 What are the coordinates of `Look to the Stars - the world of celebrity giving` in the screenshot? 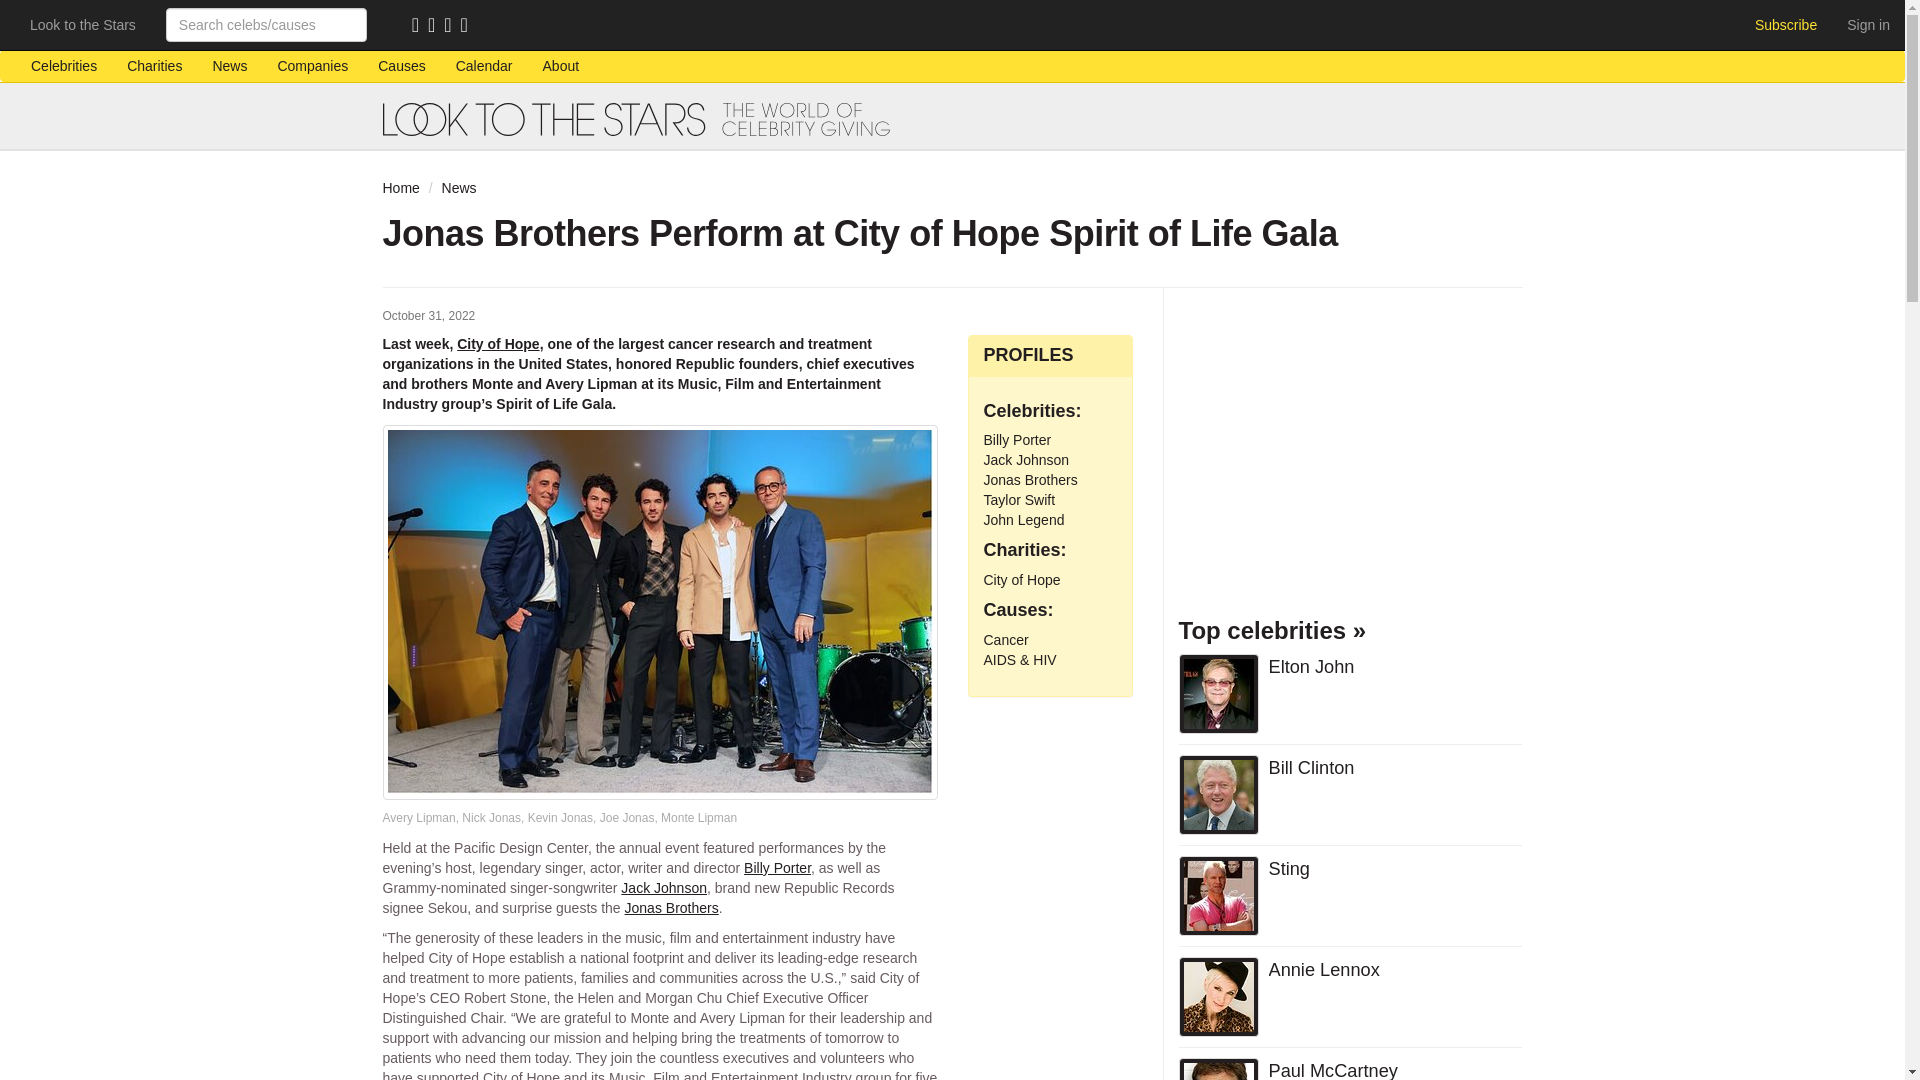 It's located at (952, 119).